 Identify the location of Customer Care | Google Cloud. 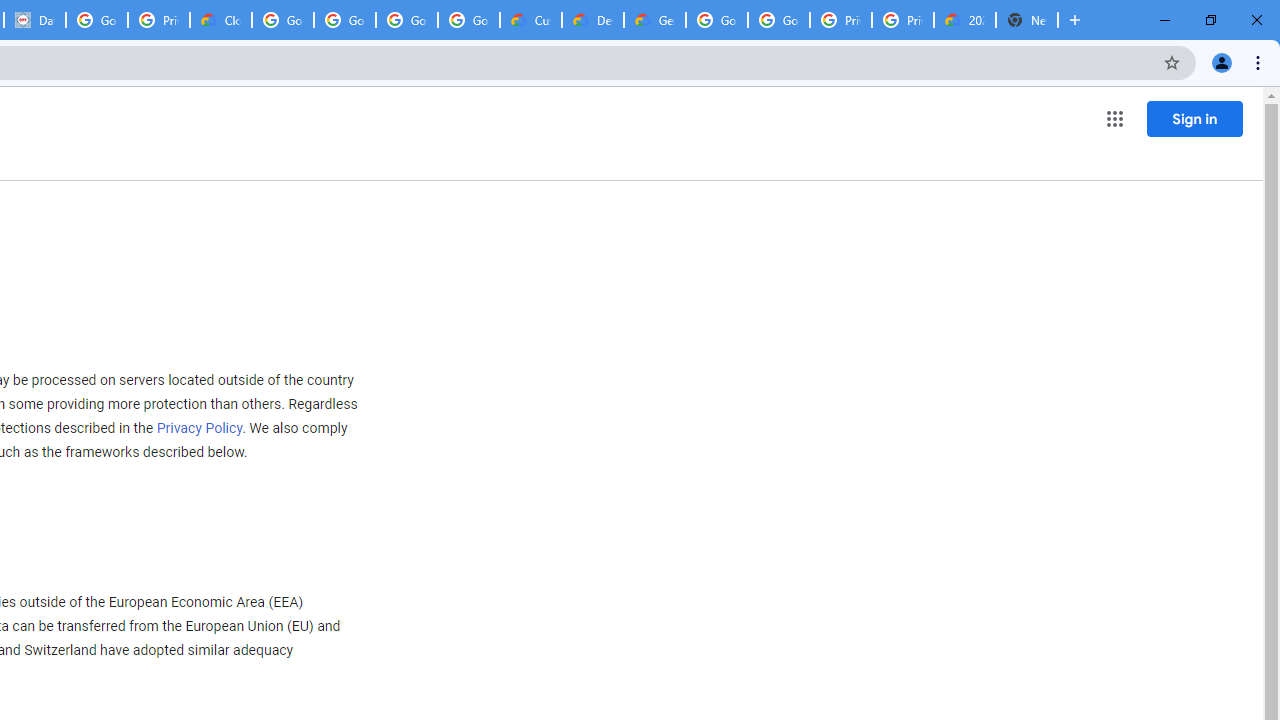
(530, 20).